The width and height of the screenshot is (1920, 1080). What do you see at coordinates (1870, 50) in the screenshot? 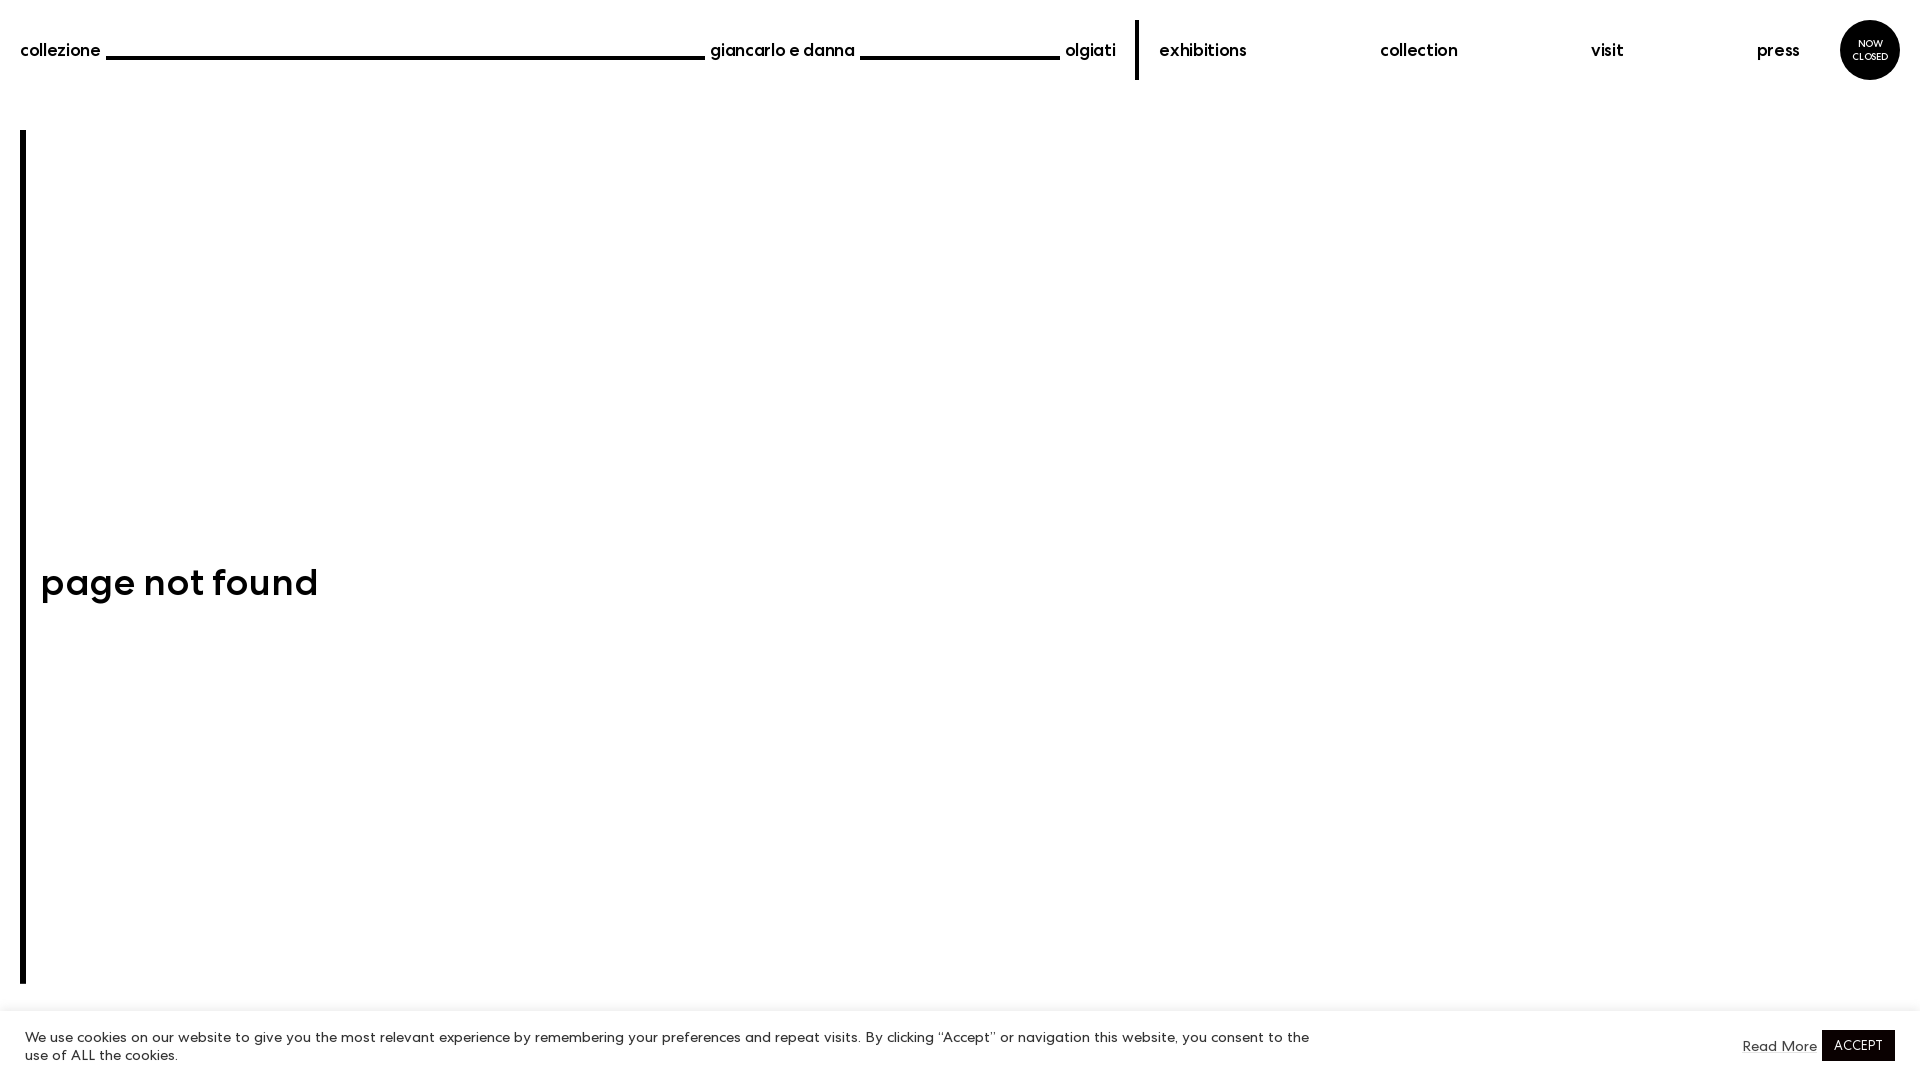
I see `NOW CLOSED` at bounding box center [1870, 50].